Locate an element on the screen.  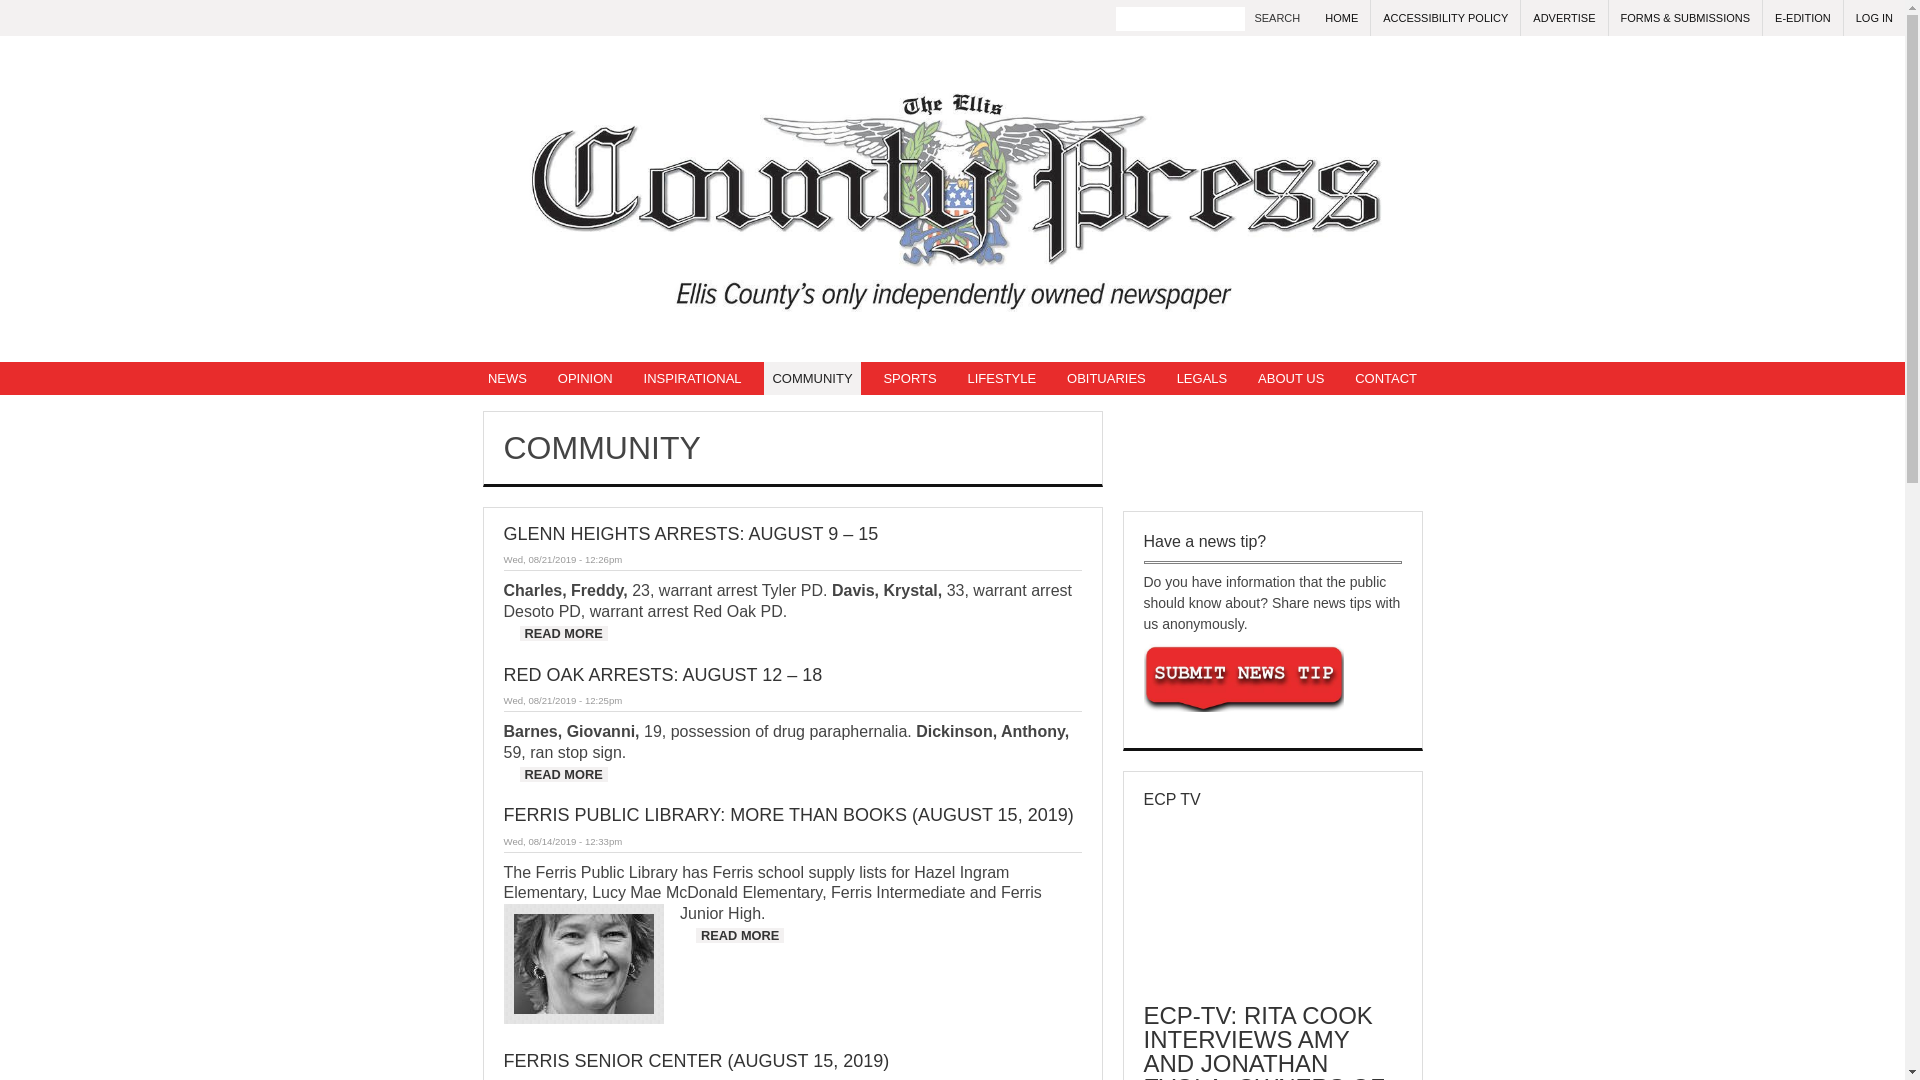
Sports is located at coordinates (910, 378).